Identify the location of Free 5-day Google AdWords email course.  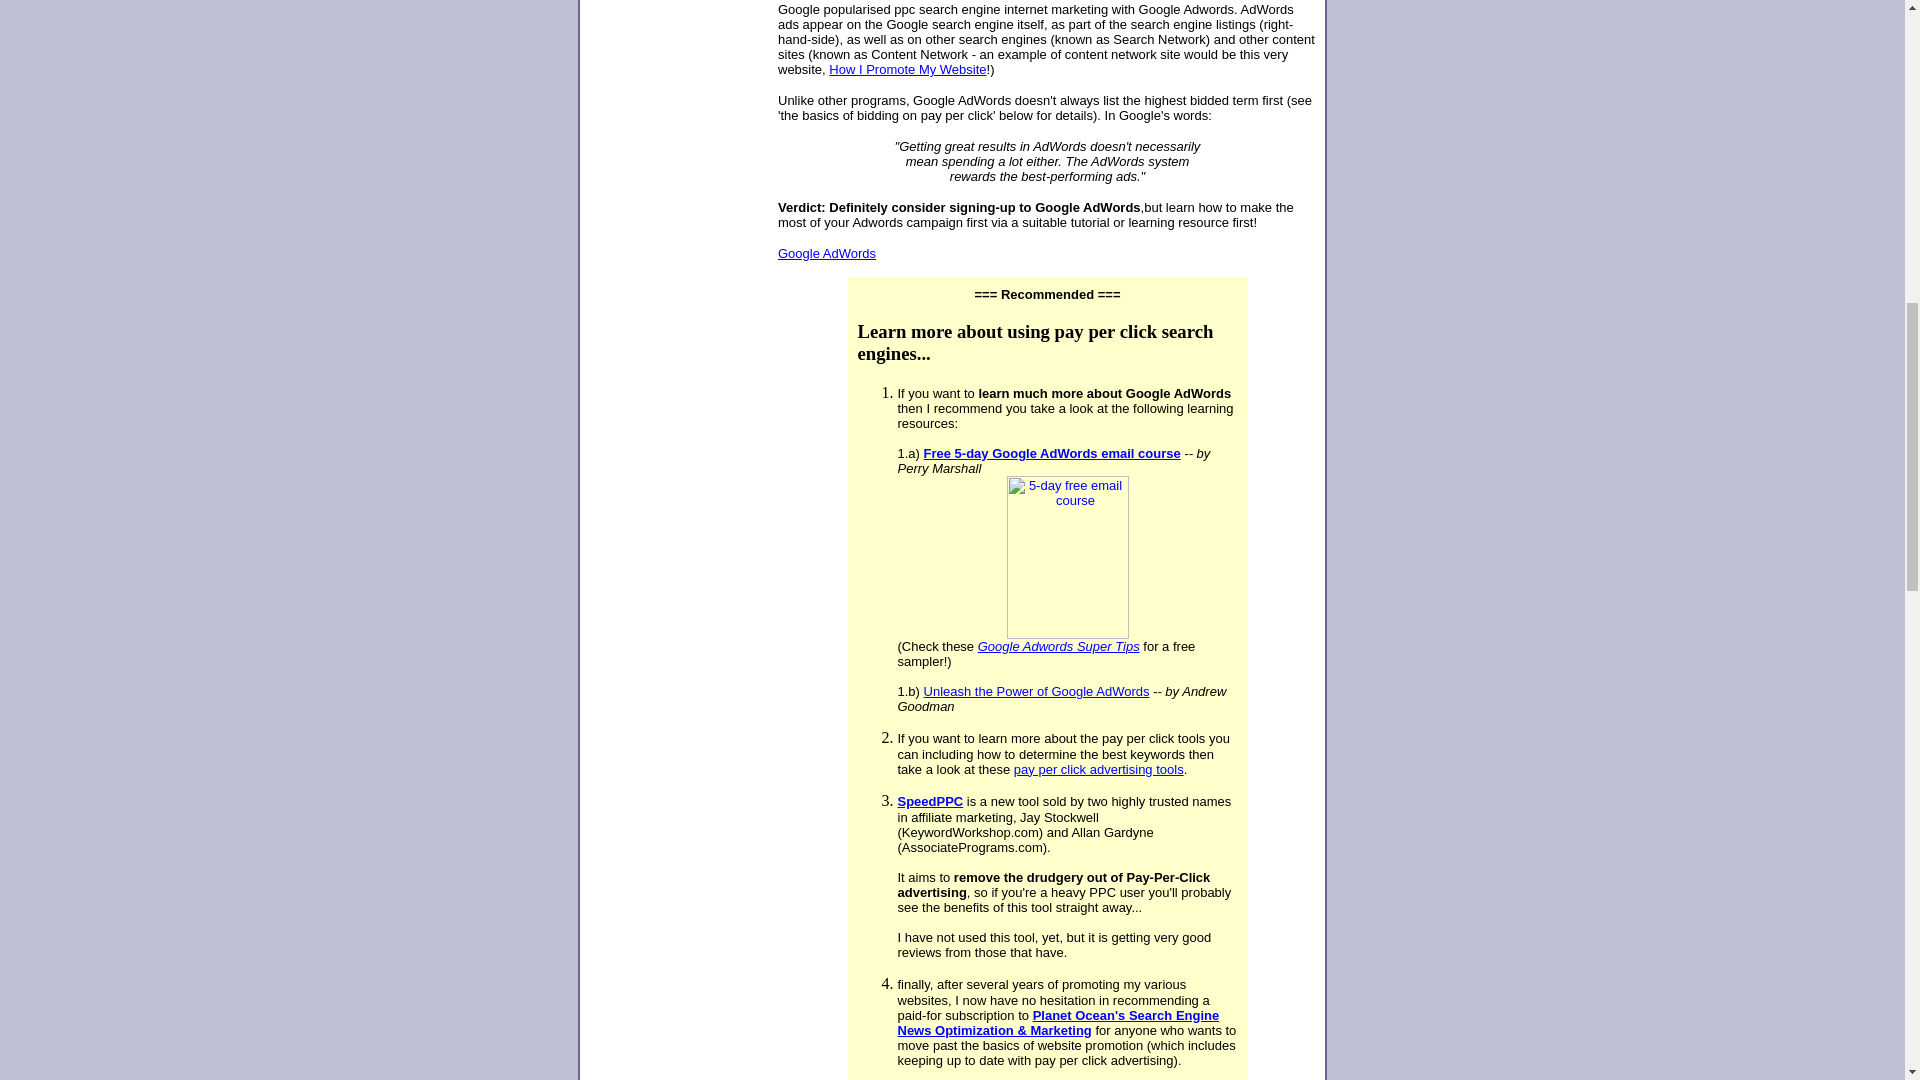
(1052, 454).